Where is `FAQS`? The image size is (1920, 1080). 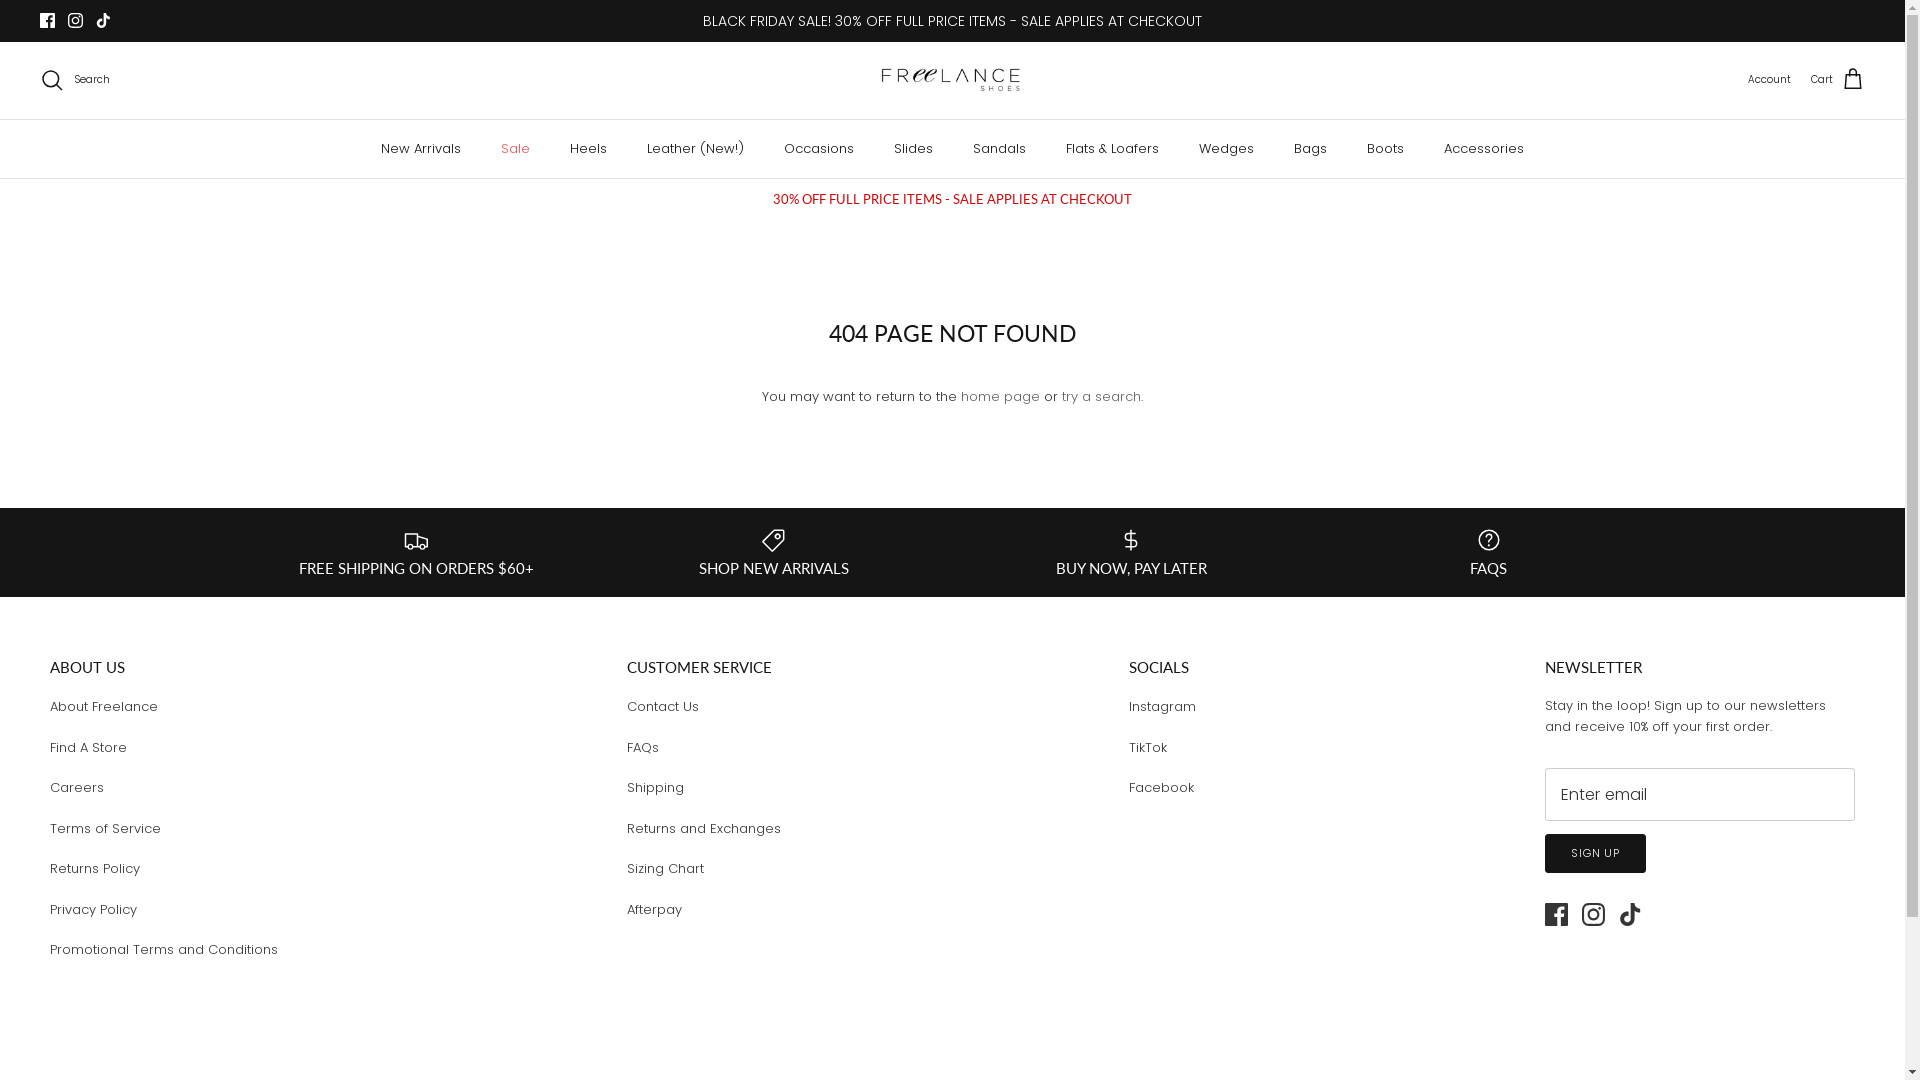
FAQS is located at coordinates (1489, 553).